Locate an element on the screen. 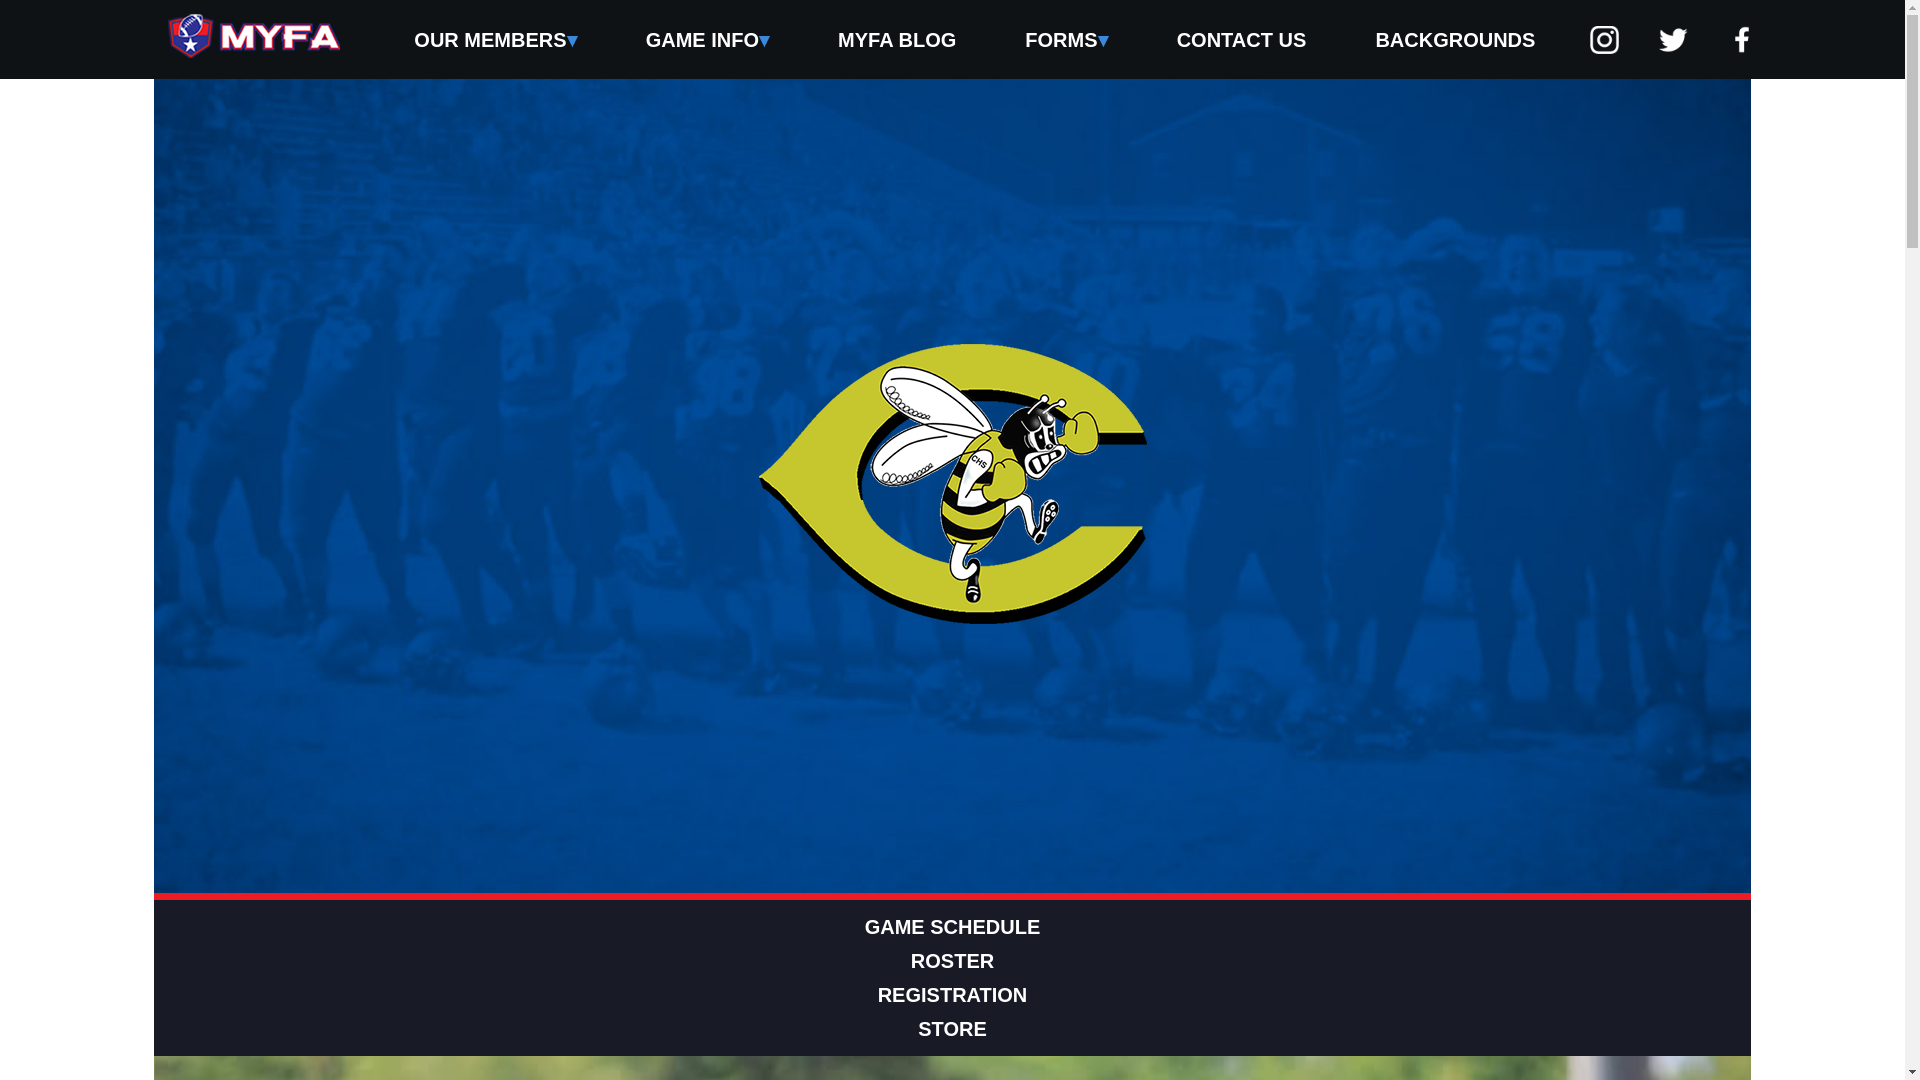 This screenshot has height=1080, width=1920. BACKGROUNDS is located at coordinates (1455, 38).